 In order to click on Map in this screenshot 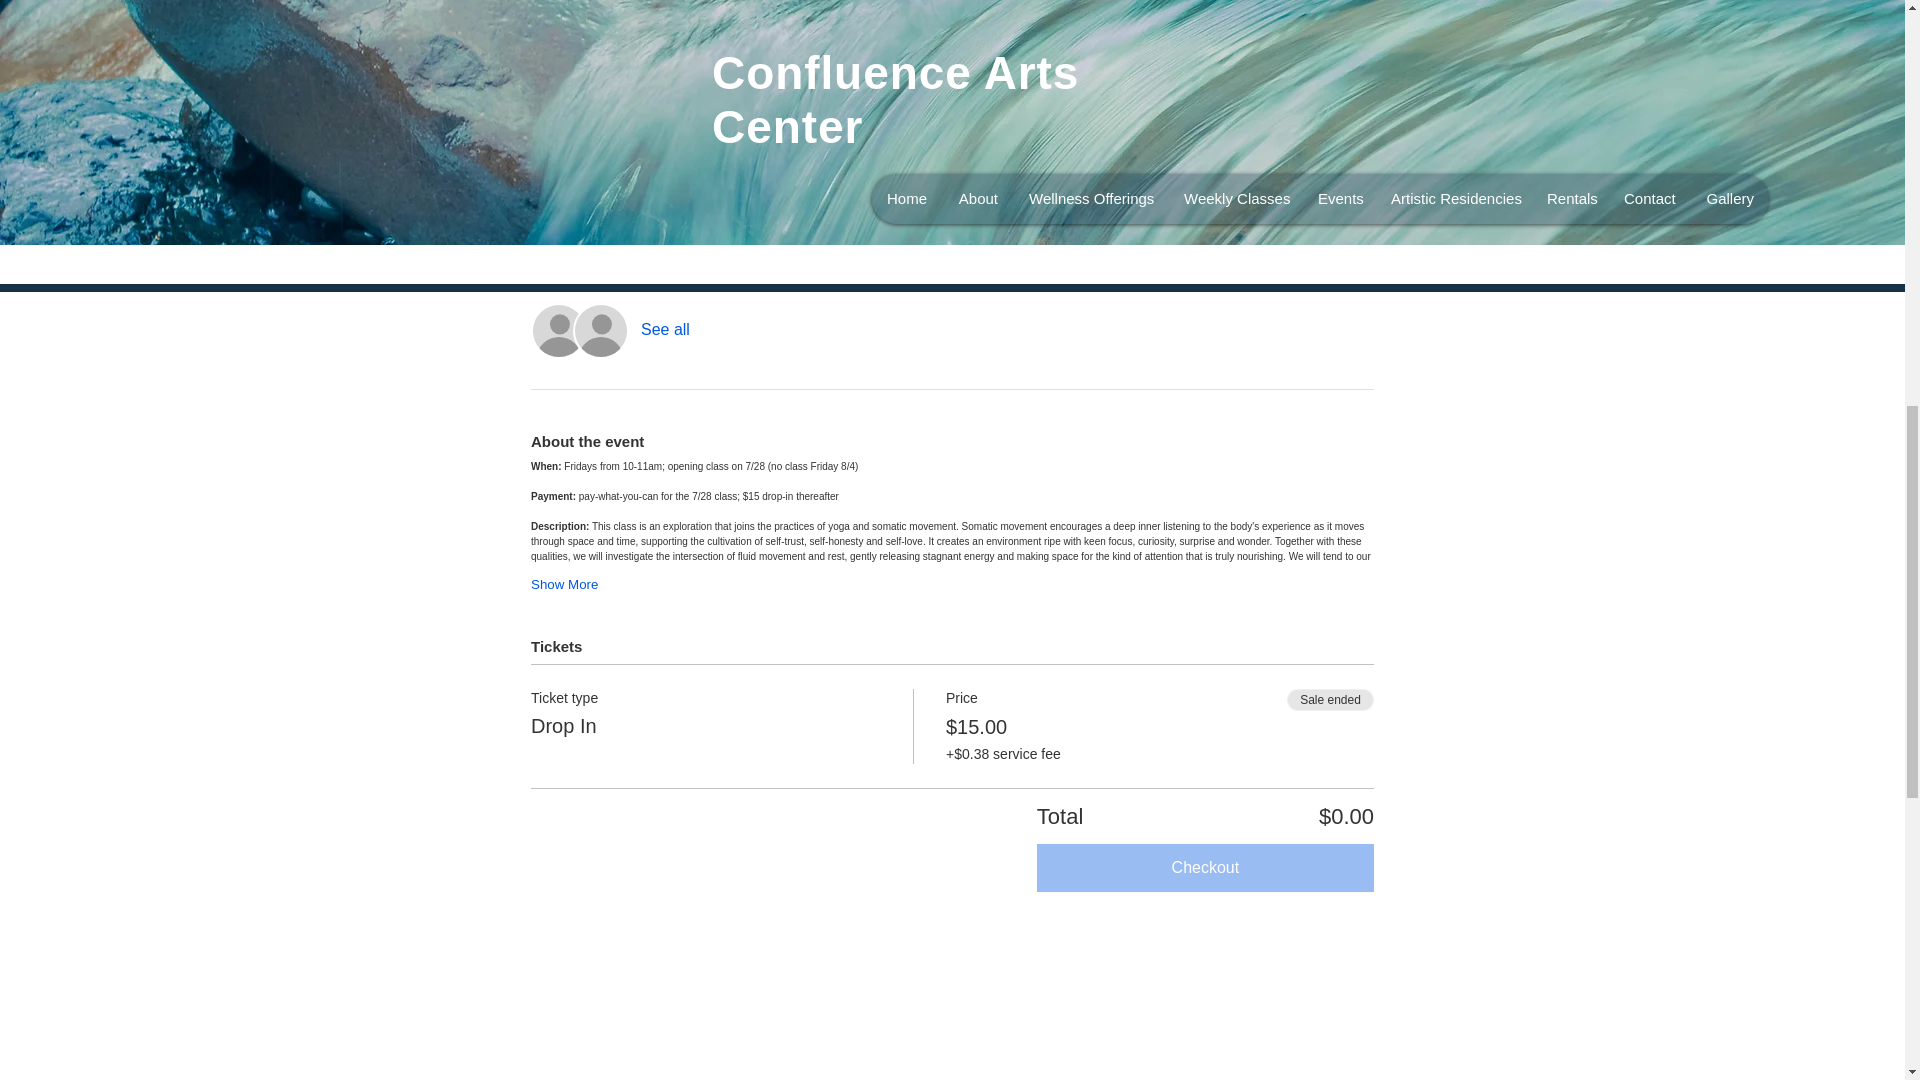, I will do `click(952, 1026)`.